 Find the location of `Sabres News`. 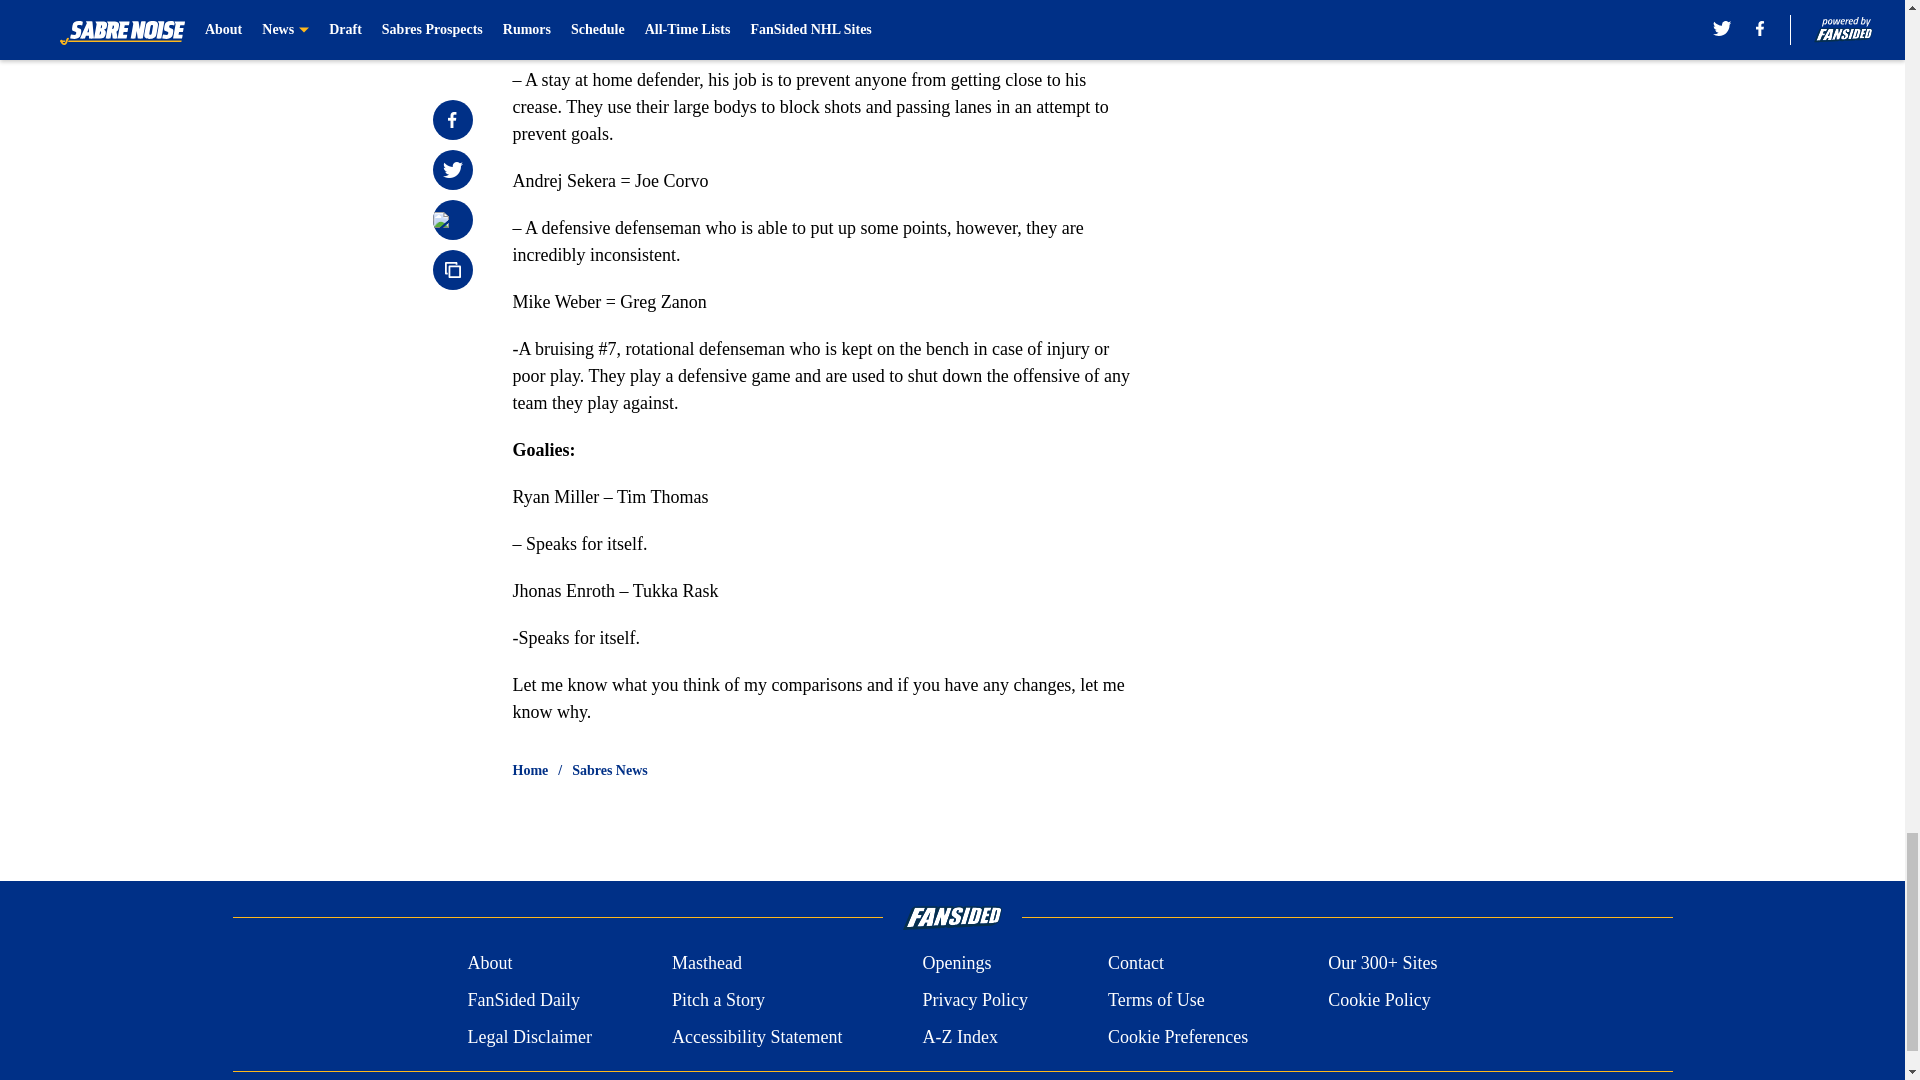

Sabres News is located at coordinates (610, 770).